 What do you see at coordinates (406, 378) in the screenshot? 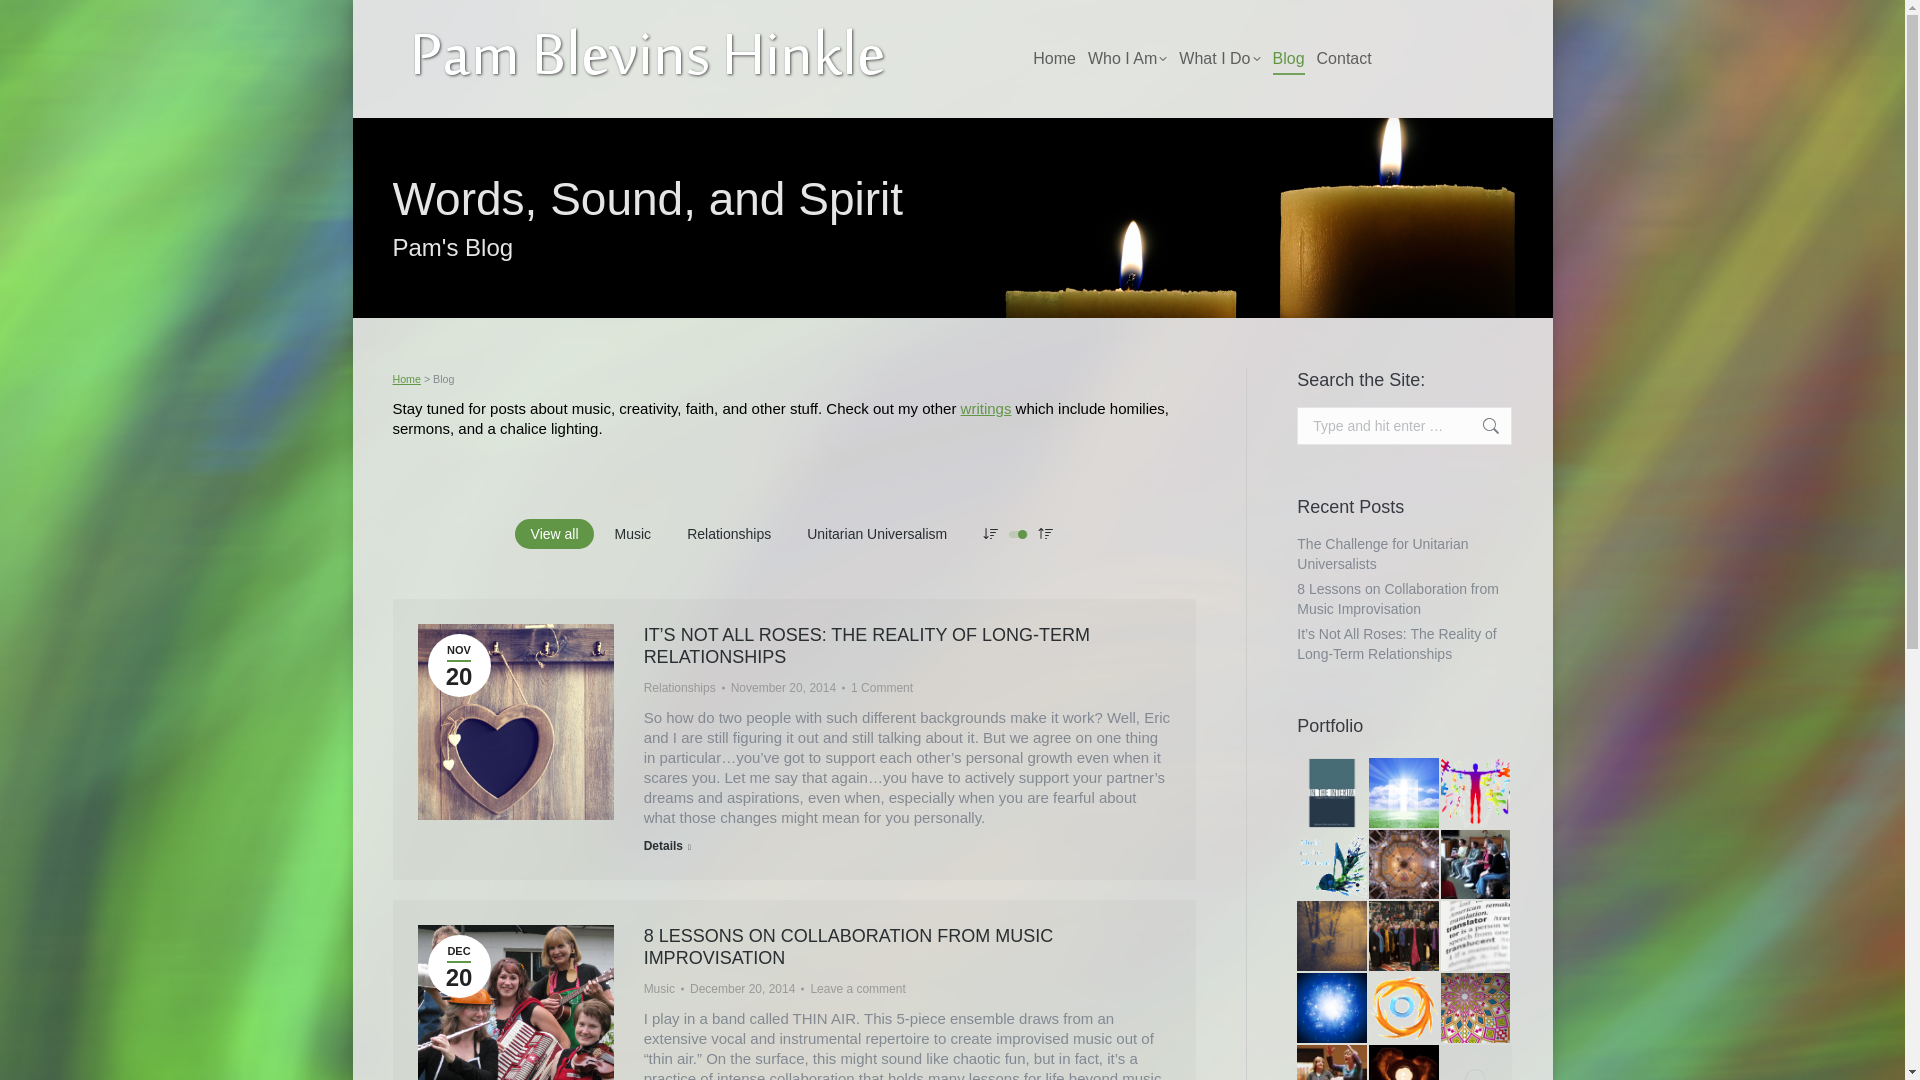
I see `5:53 am` at bounding box center [406, 378].